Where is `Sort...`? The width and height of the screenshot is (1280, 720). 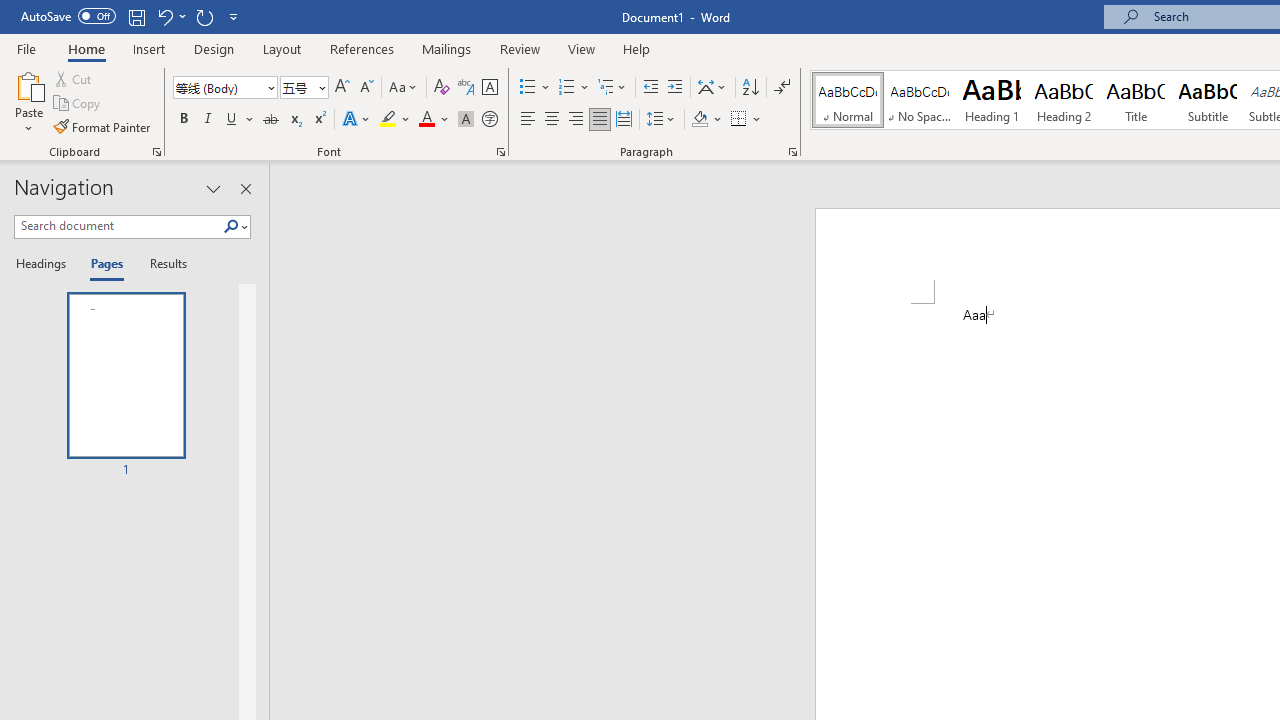 Sort... is located at coordinates (750, 88).